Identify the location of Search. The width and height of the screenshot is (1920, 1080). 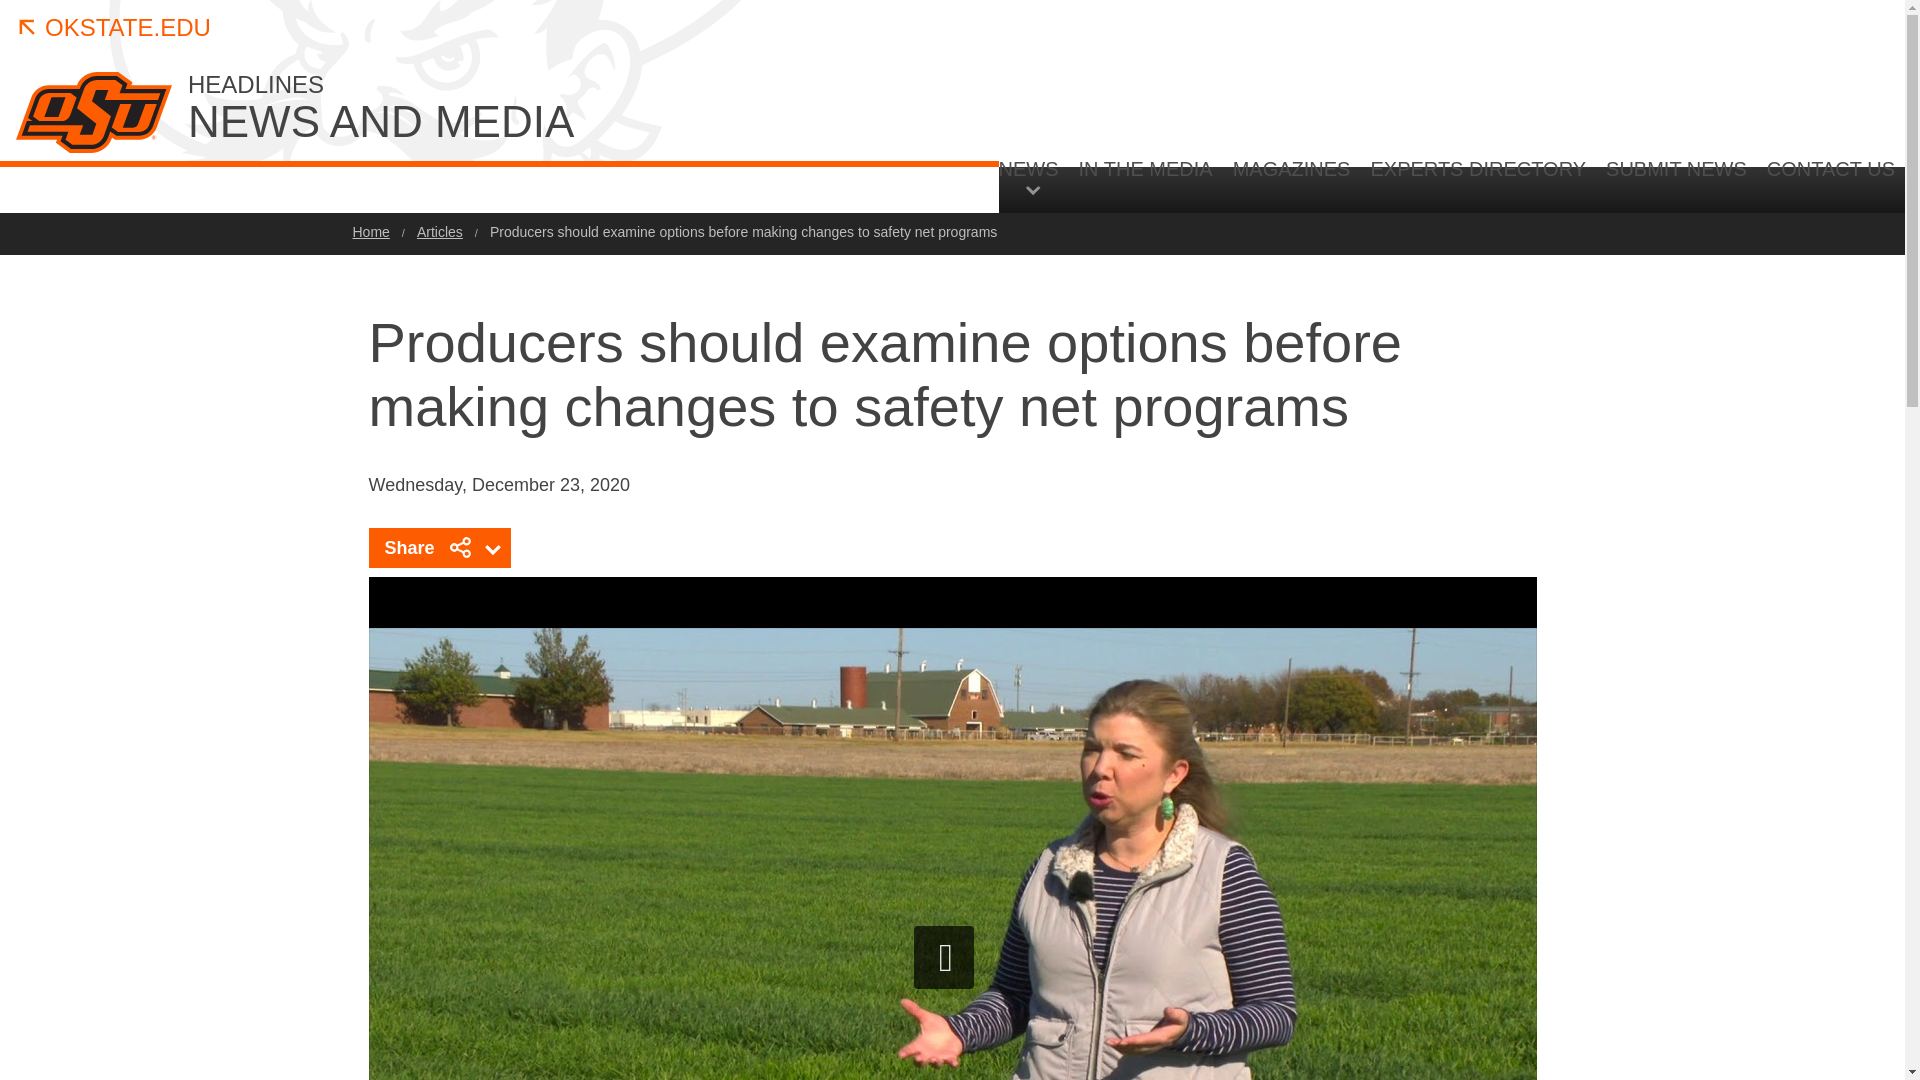
(1774, 352).